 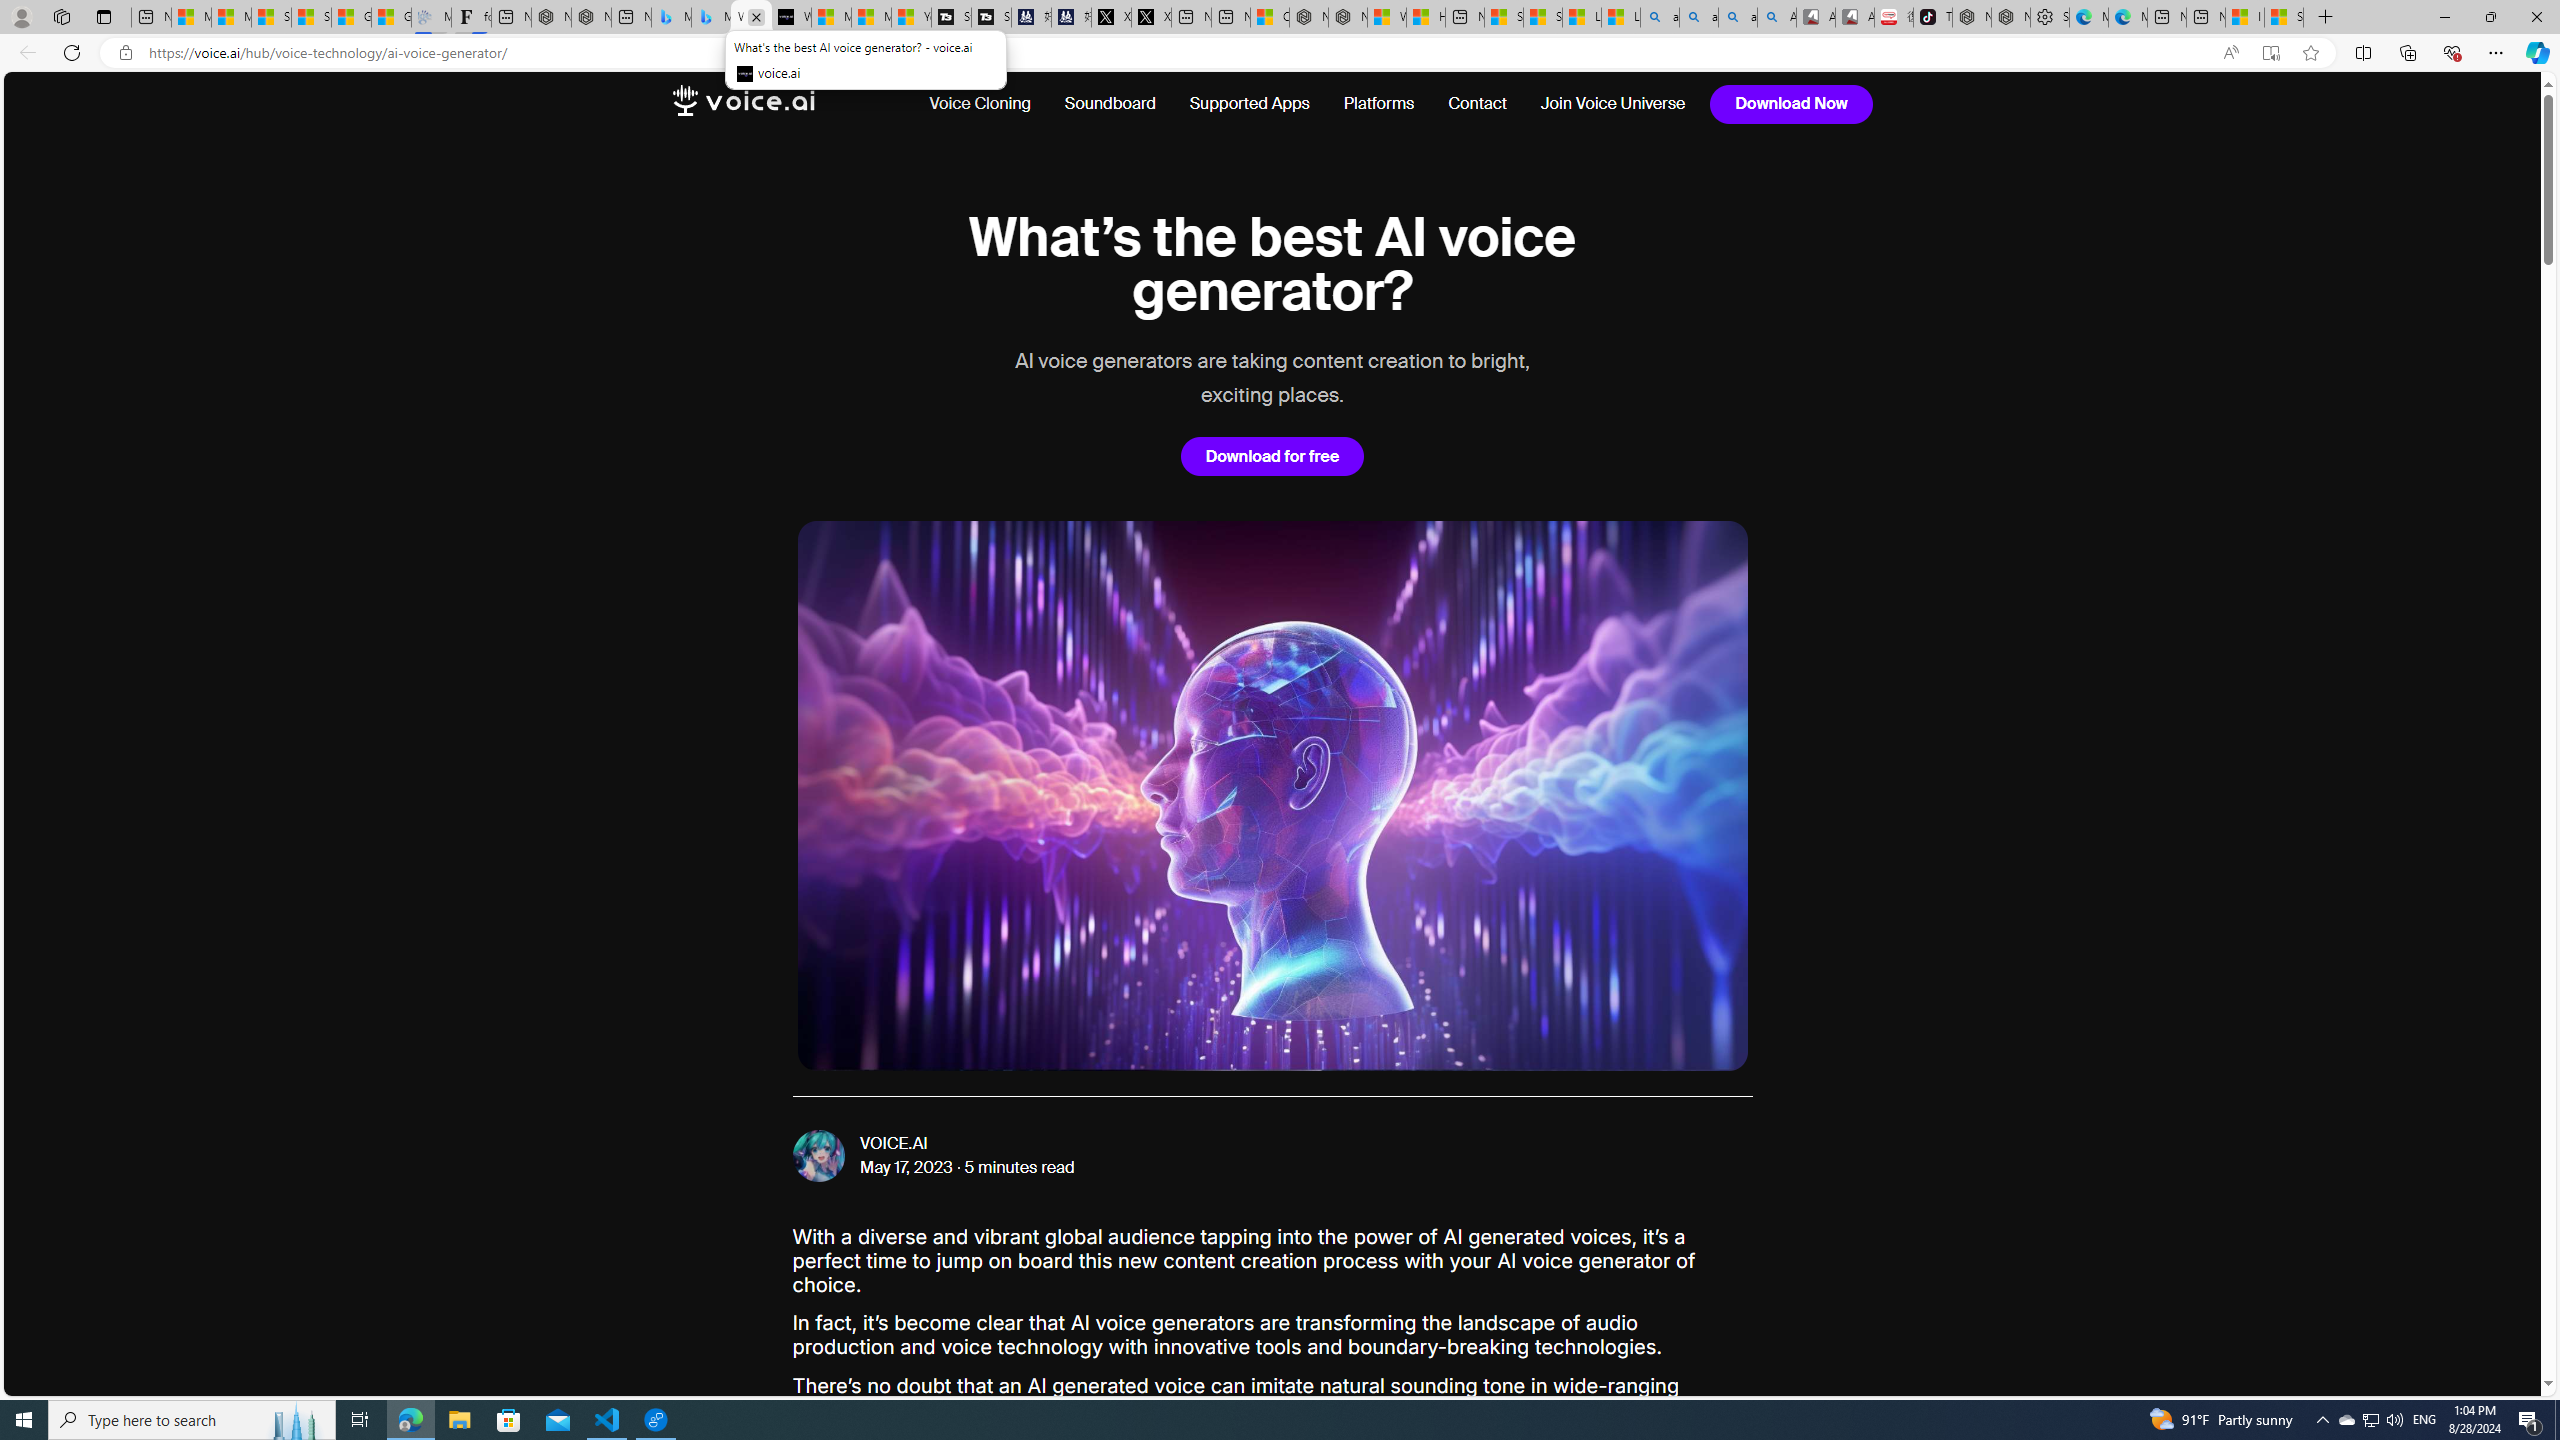 What do you see at coordinates (1110, 104) in the screenshot?
I see `Soundboard` at bounding box center [1110, 104].